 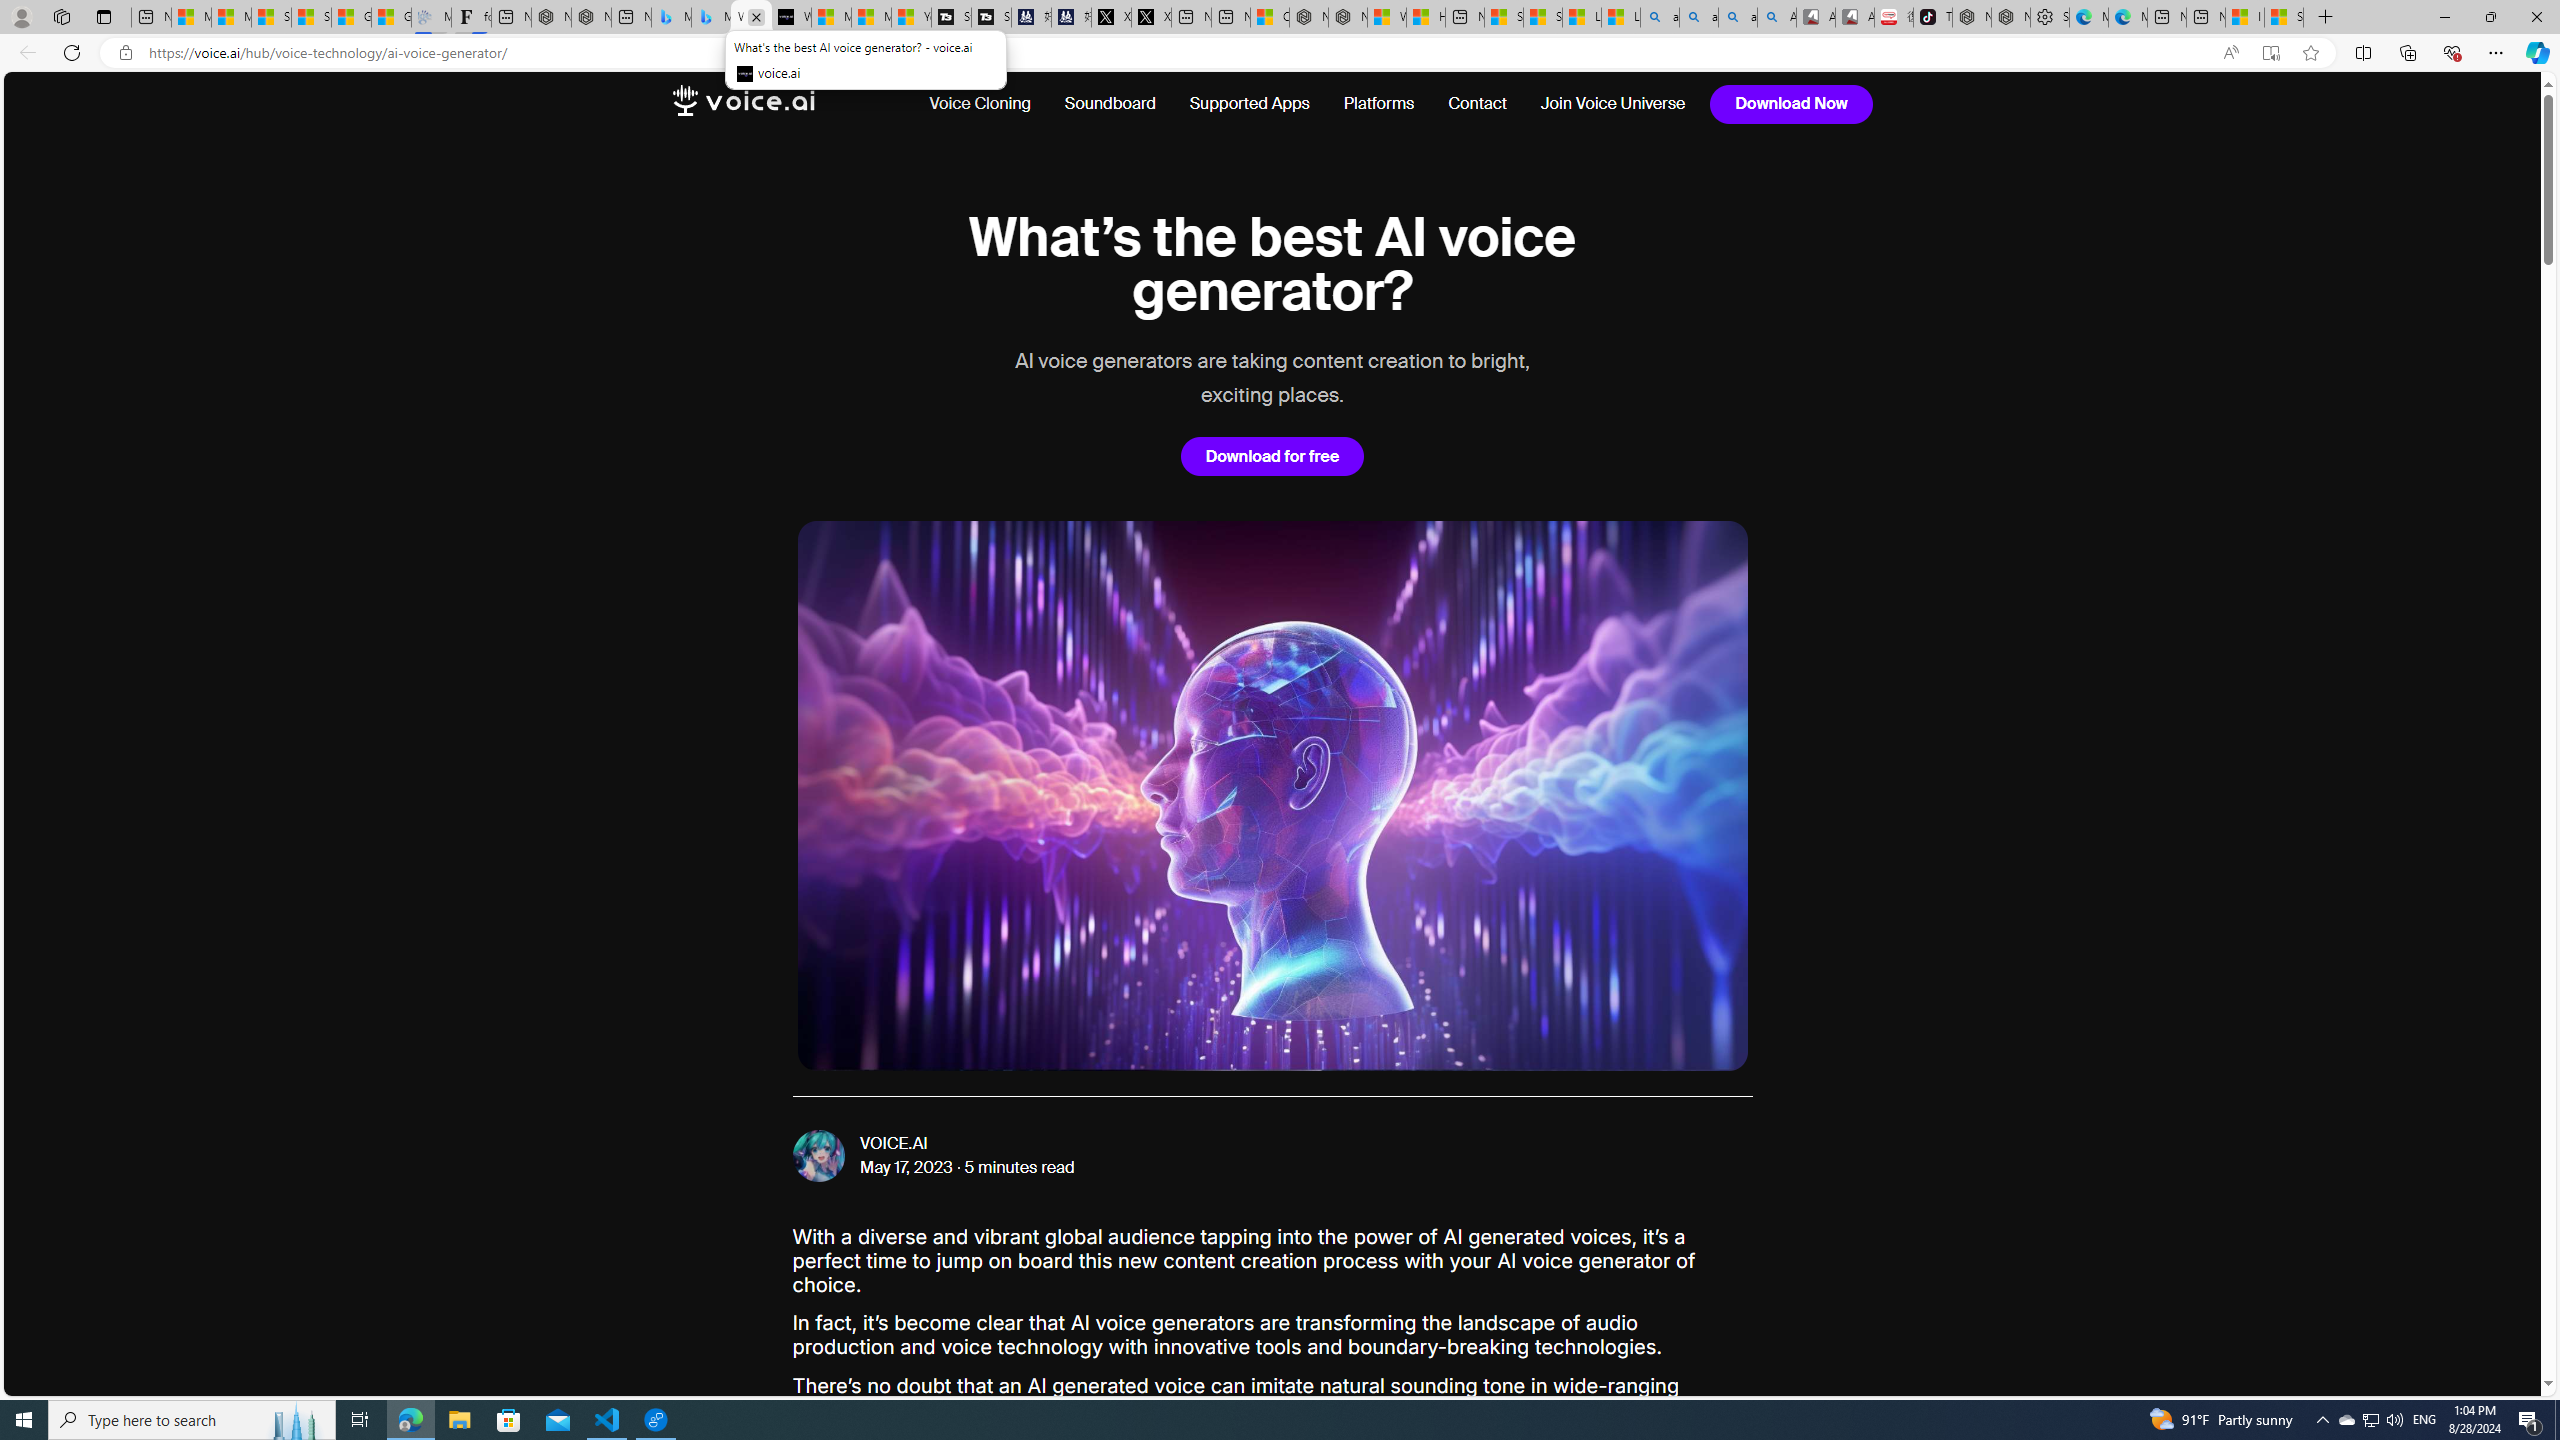 What do you see at coordinates (1110, 104) in the screenshot?
I see `Soundboard` at bounding box center [1110, 104].